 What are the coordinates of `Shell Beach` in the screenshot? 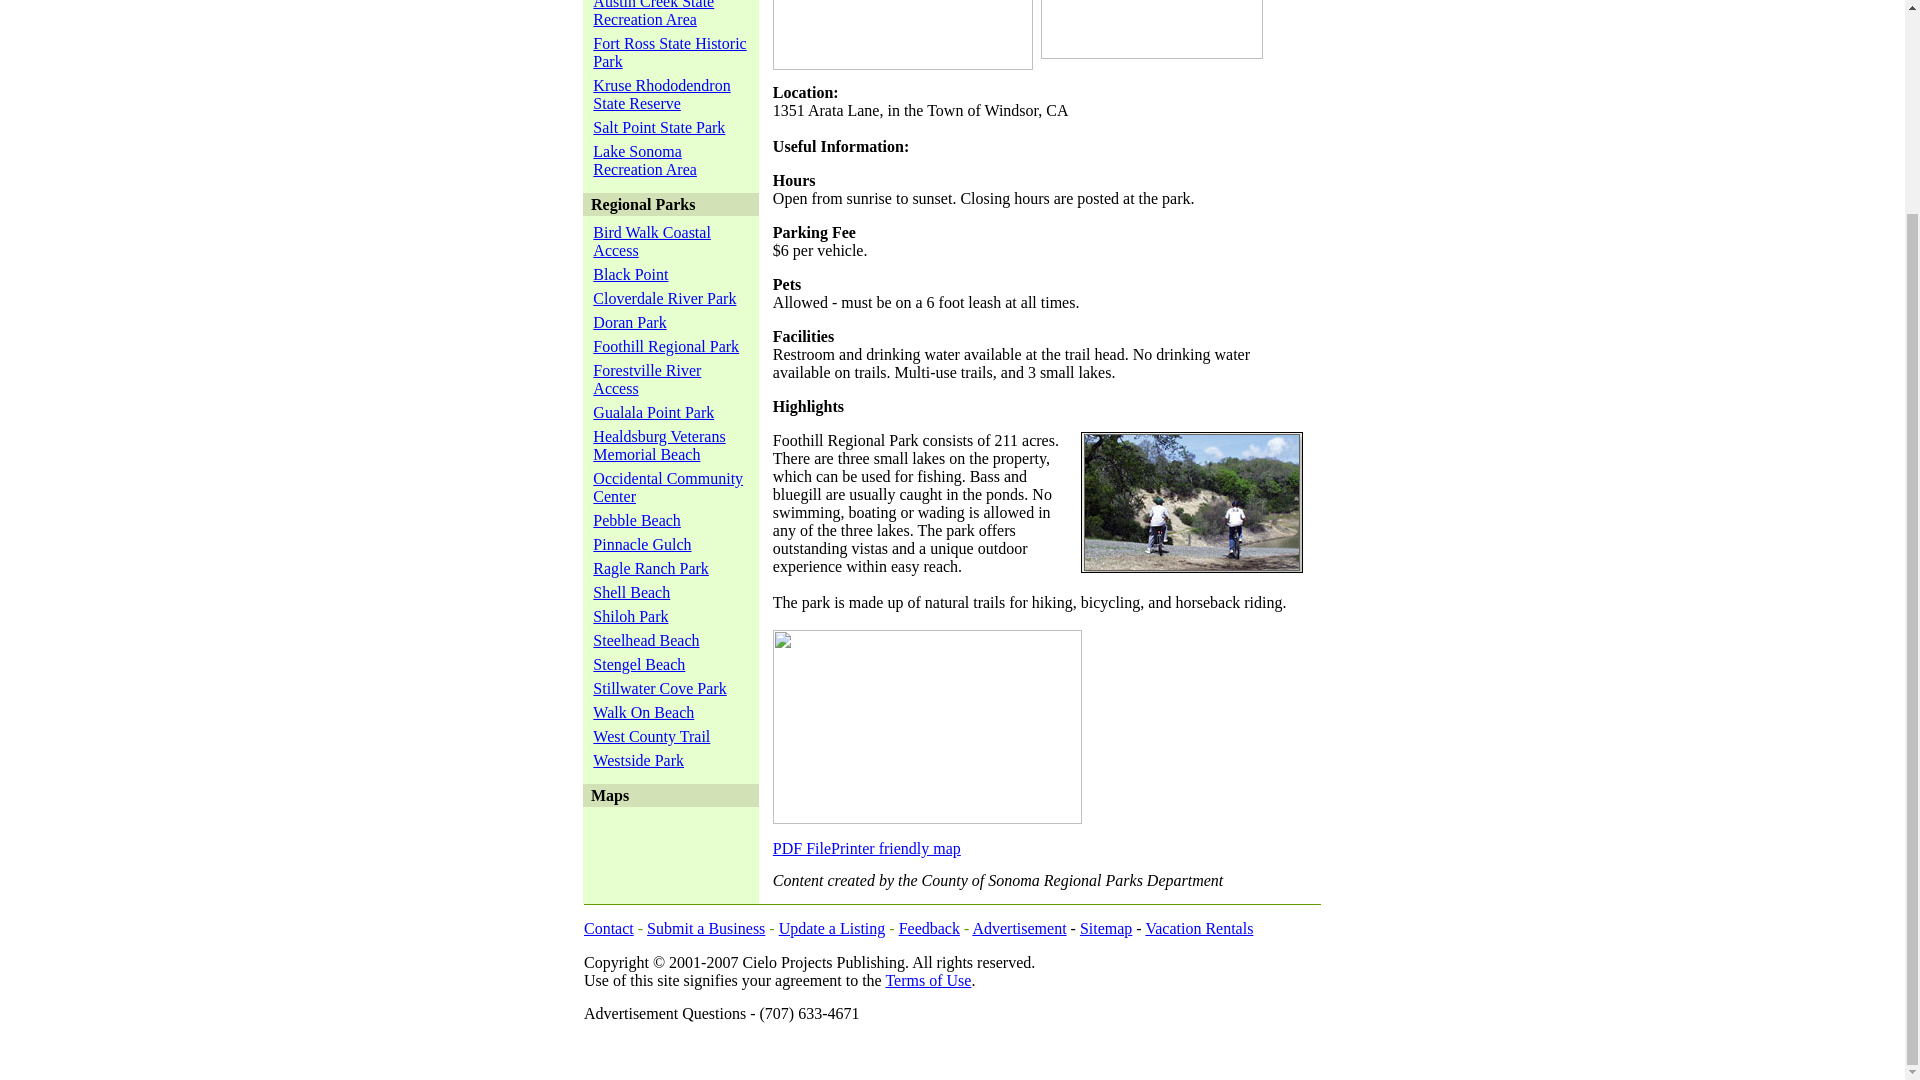 It's located at (639, 664).